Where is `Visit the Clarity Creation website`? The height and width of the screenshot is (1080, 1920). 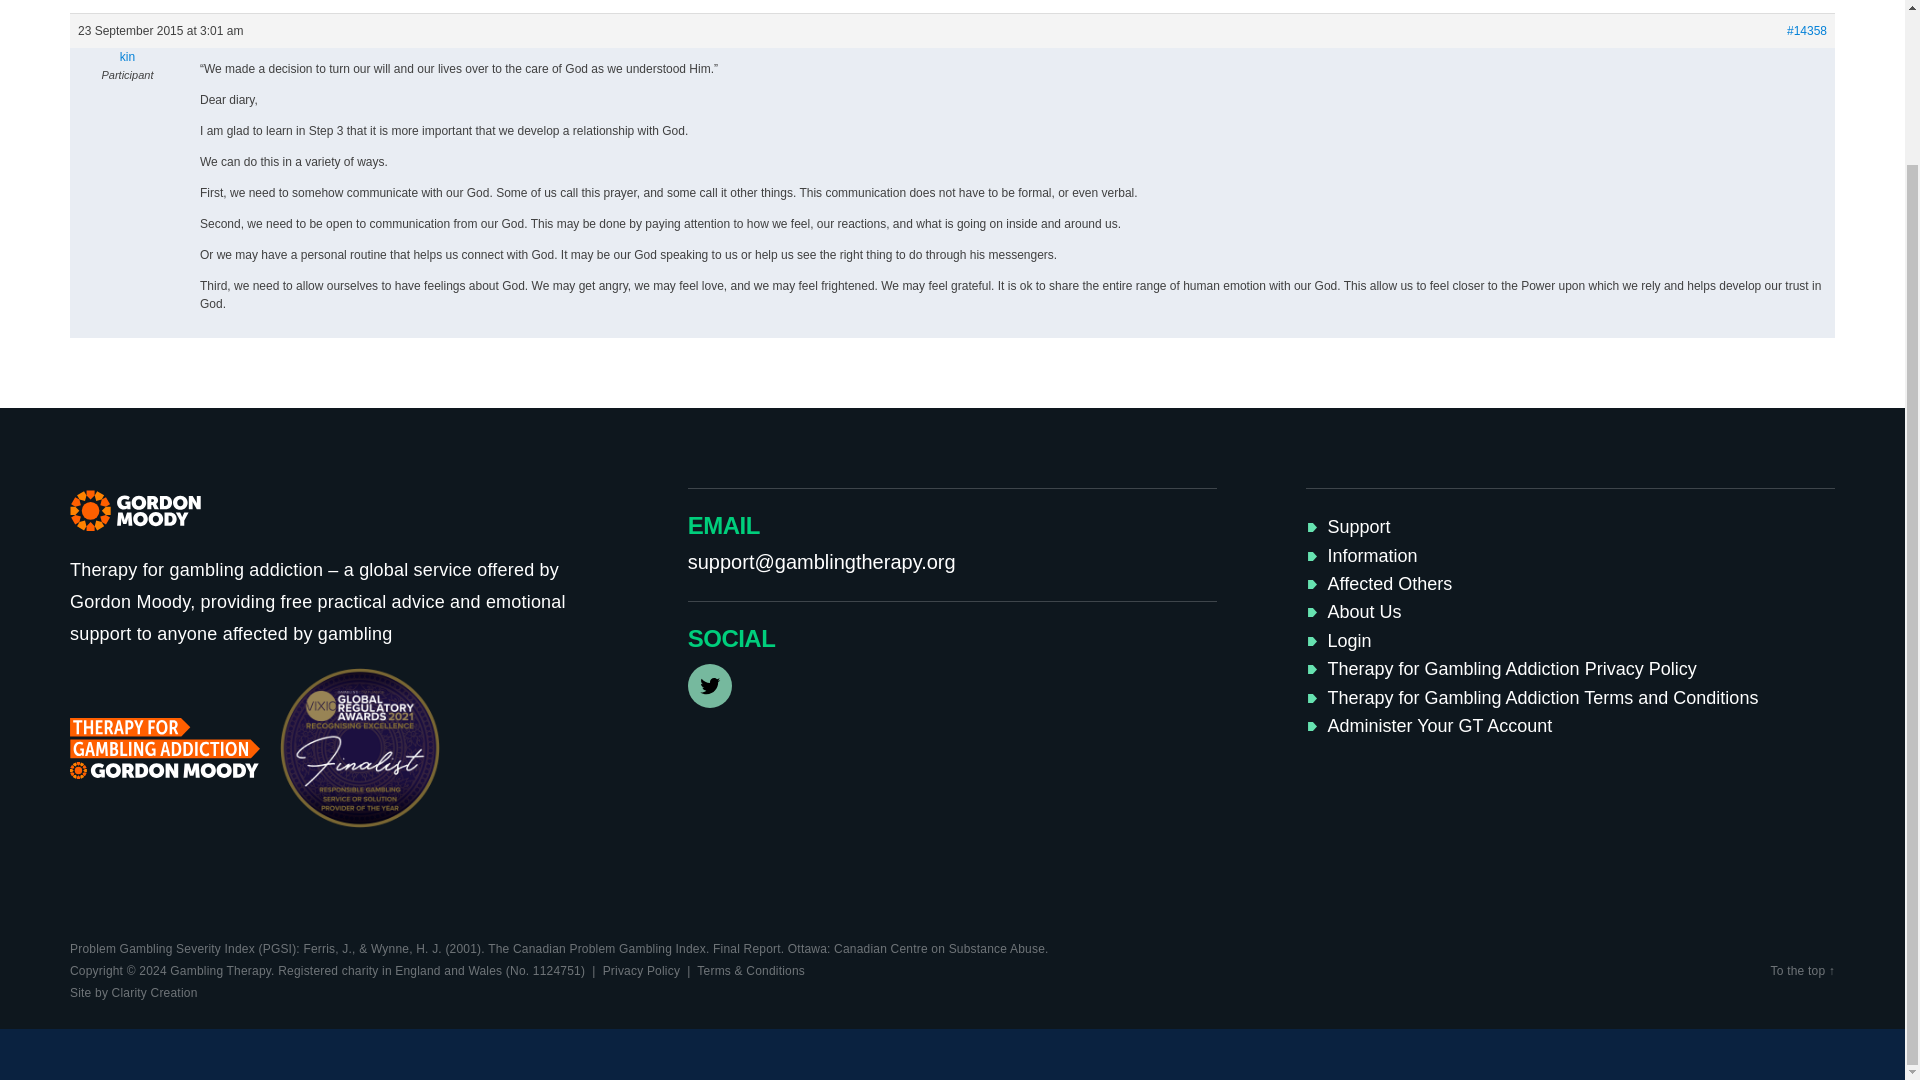 Visit the Clarity Creation website is located at coordinates (133, 993).